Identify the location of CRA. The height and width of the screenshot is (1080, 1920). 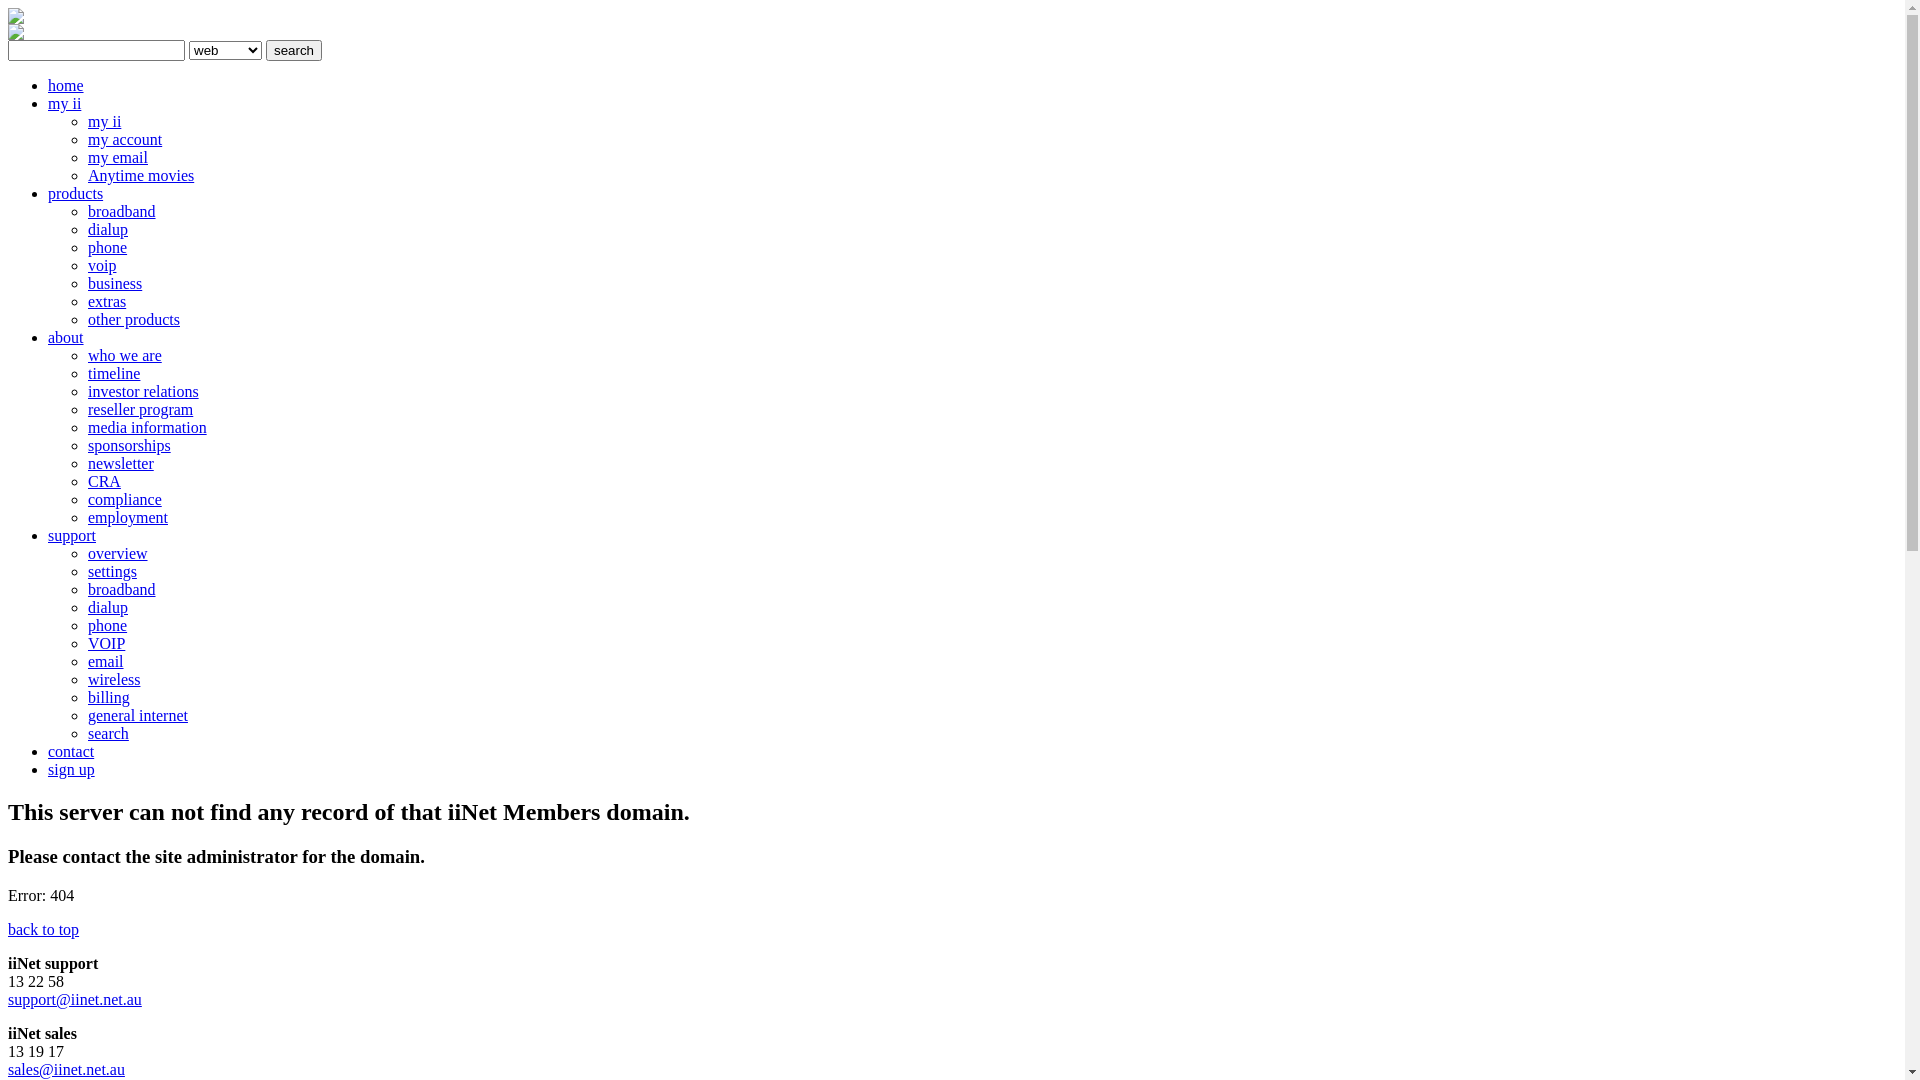
(104, 482).